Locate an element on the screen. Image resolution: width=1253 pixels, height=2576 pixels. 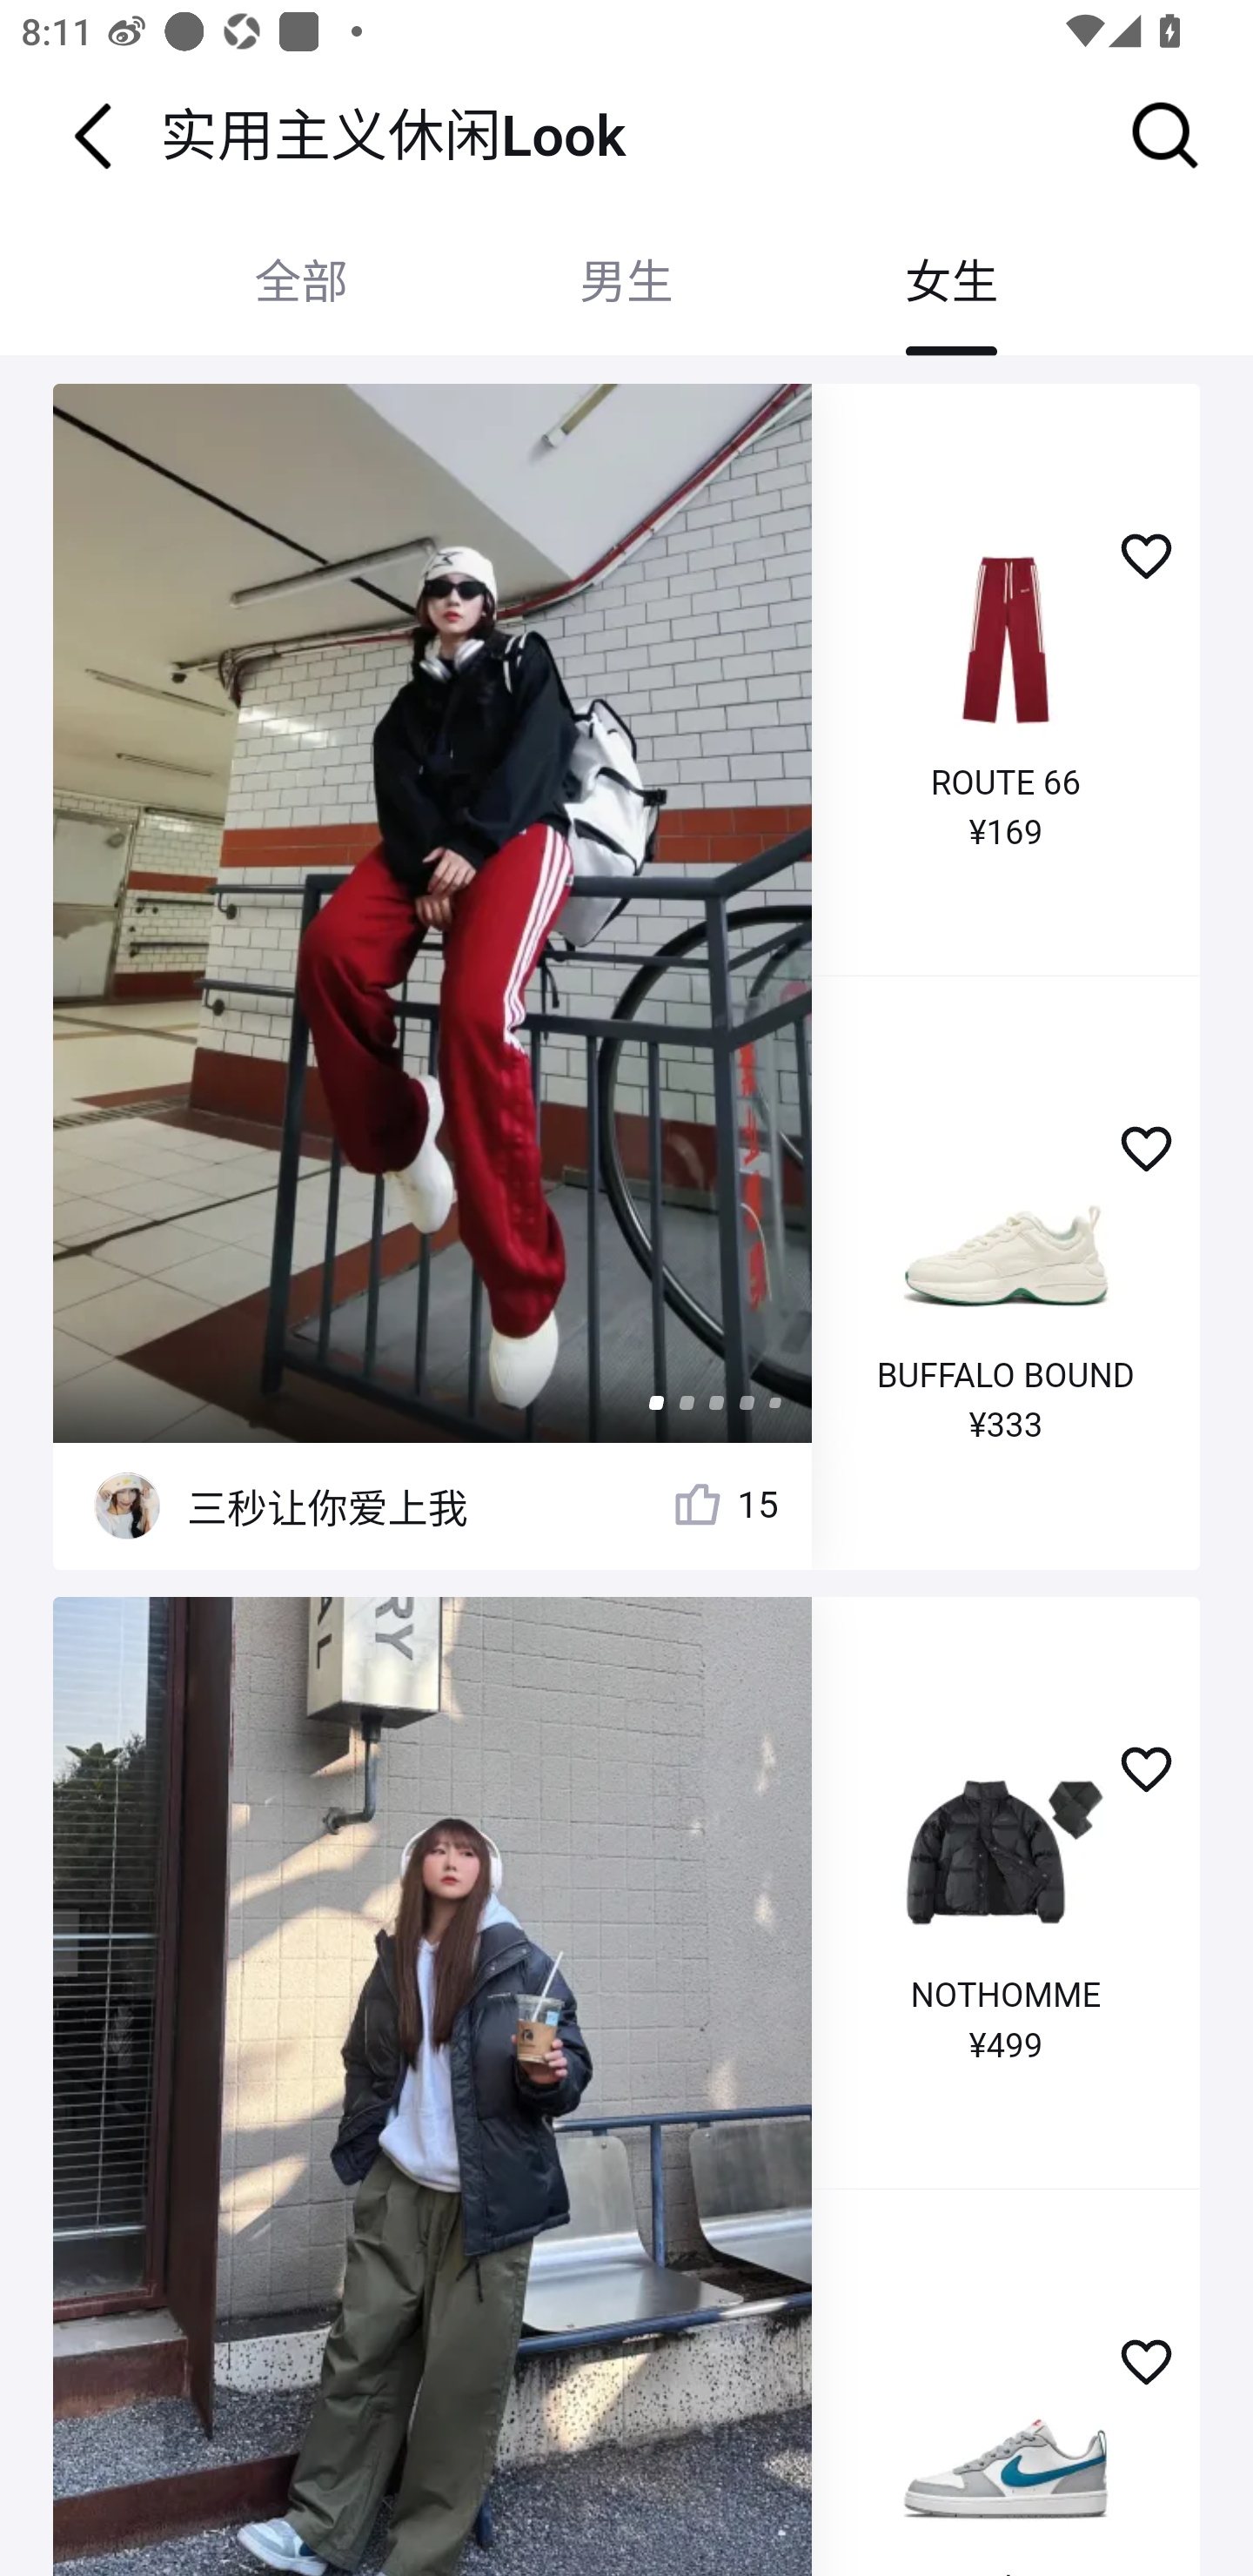
resize,w_454 is located at coordinates (433, 912).